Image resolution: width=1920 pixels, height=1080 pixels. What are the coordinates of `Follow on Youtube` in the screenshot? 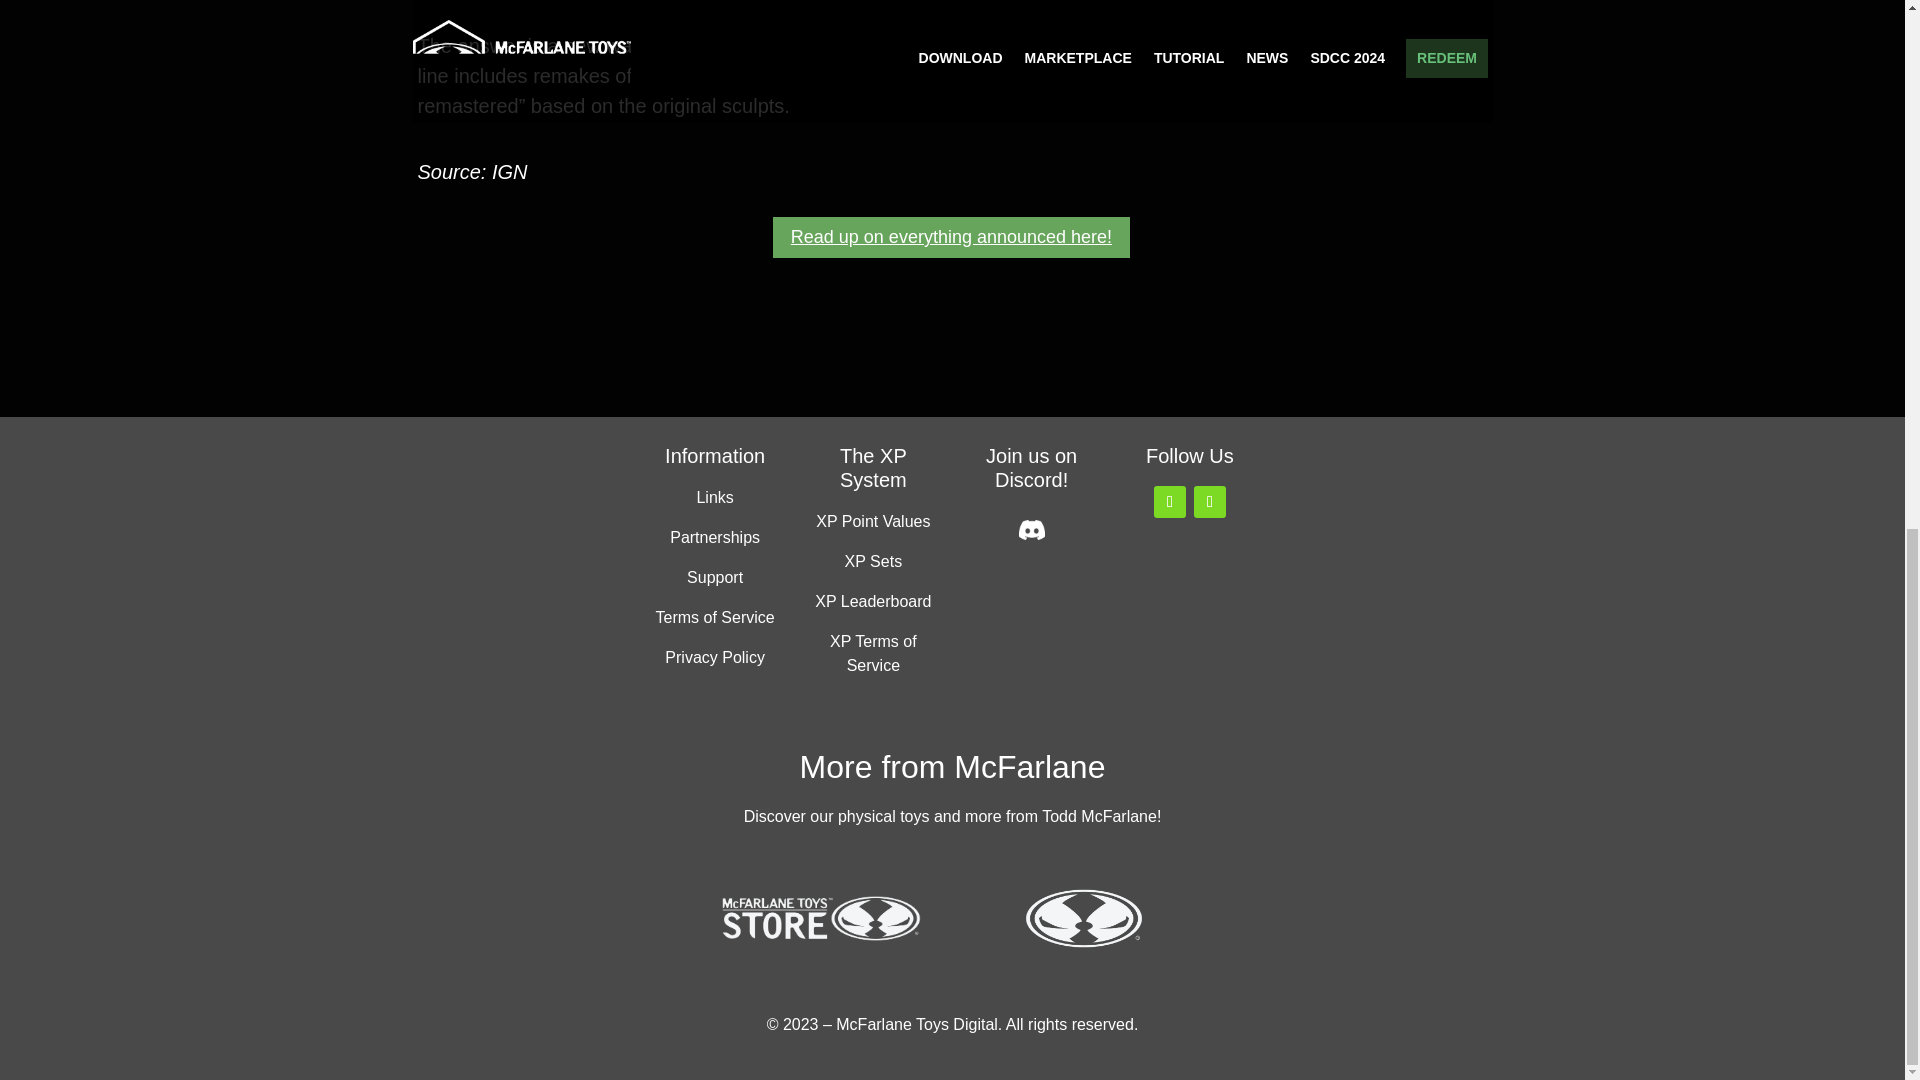 It's located at (1210, 502).